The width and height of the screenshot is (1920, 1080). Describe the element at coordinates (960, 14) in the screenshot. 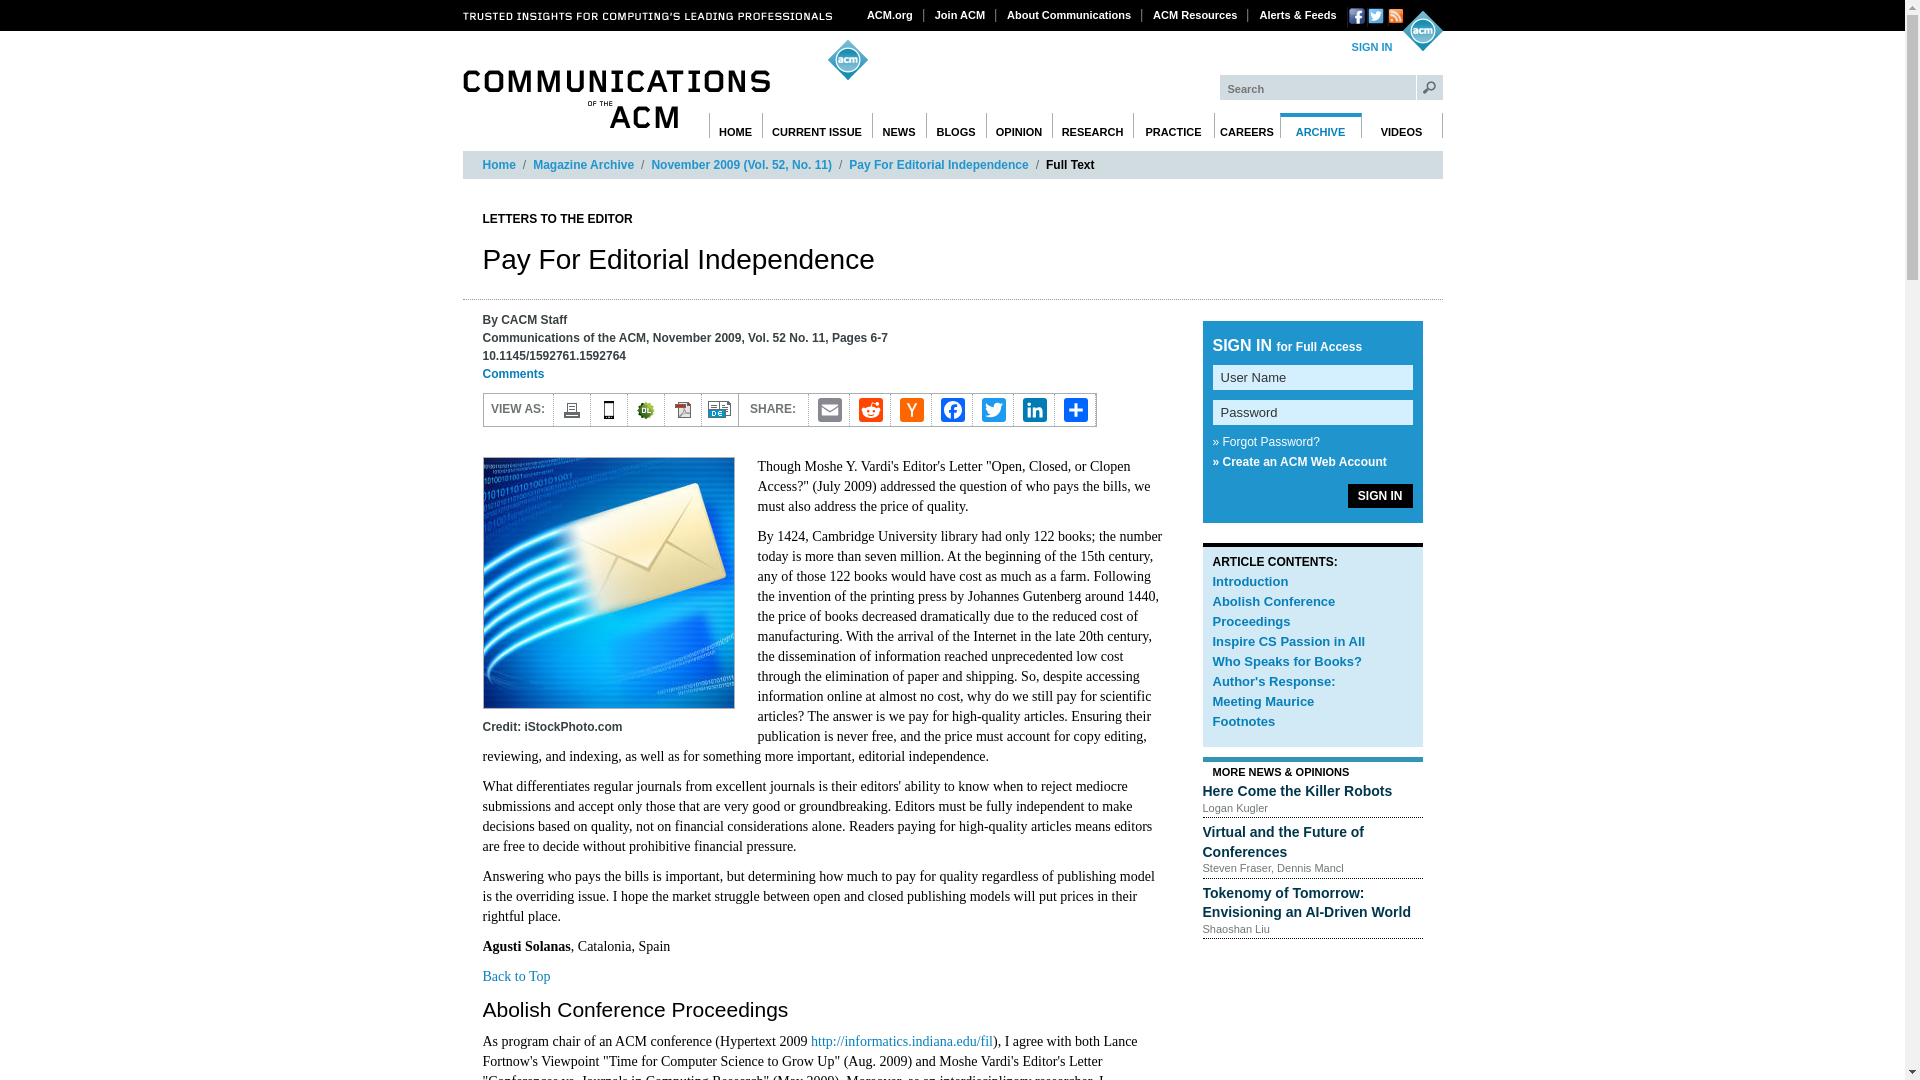

I see `Join ACM` at that location.